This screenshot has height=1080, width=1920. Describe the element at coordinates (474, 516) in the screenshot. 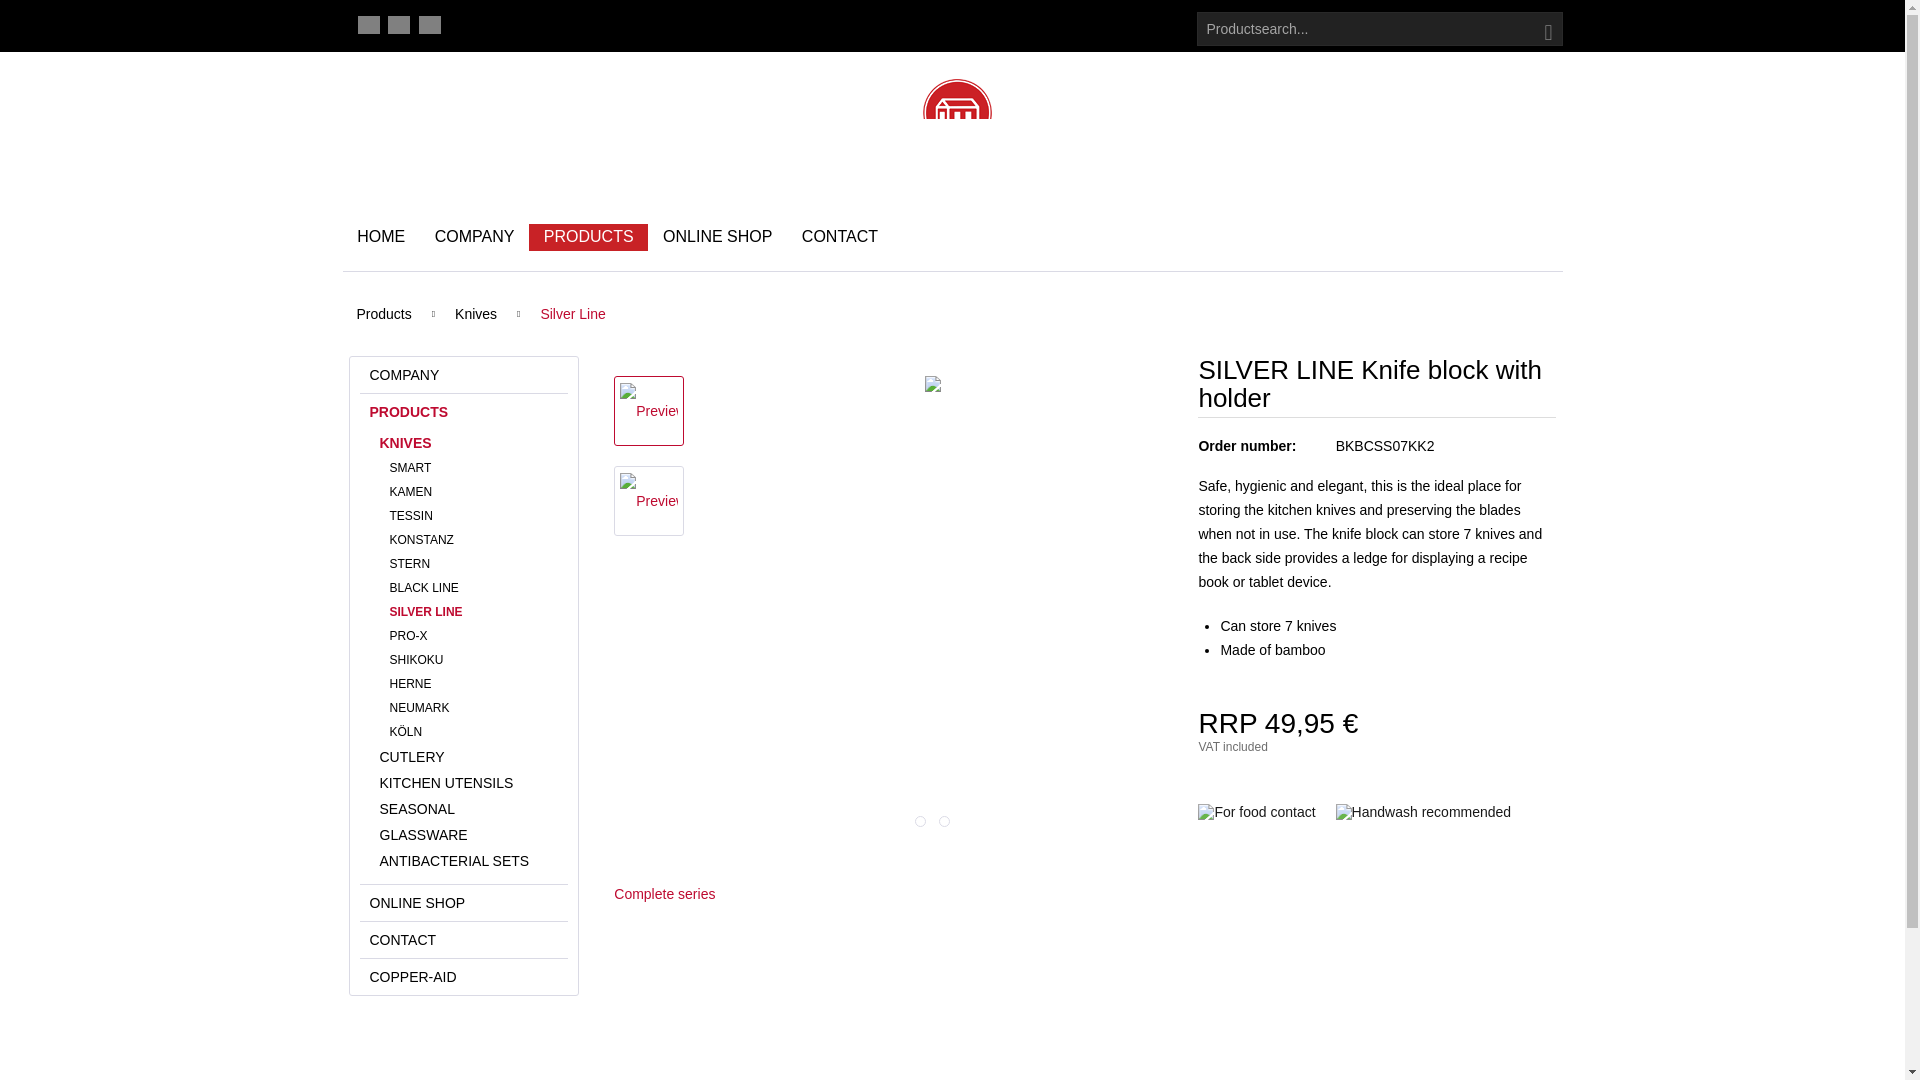

I see `TESSIN` at that location.